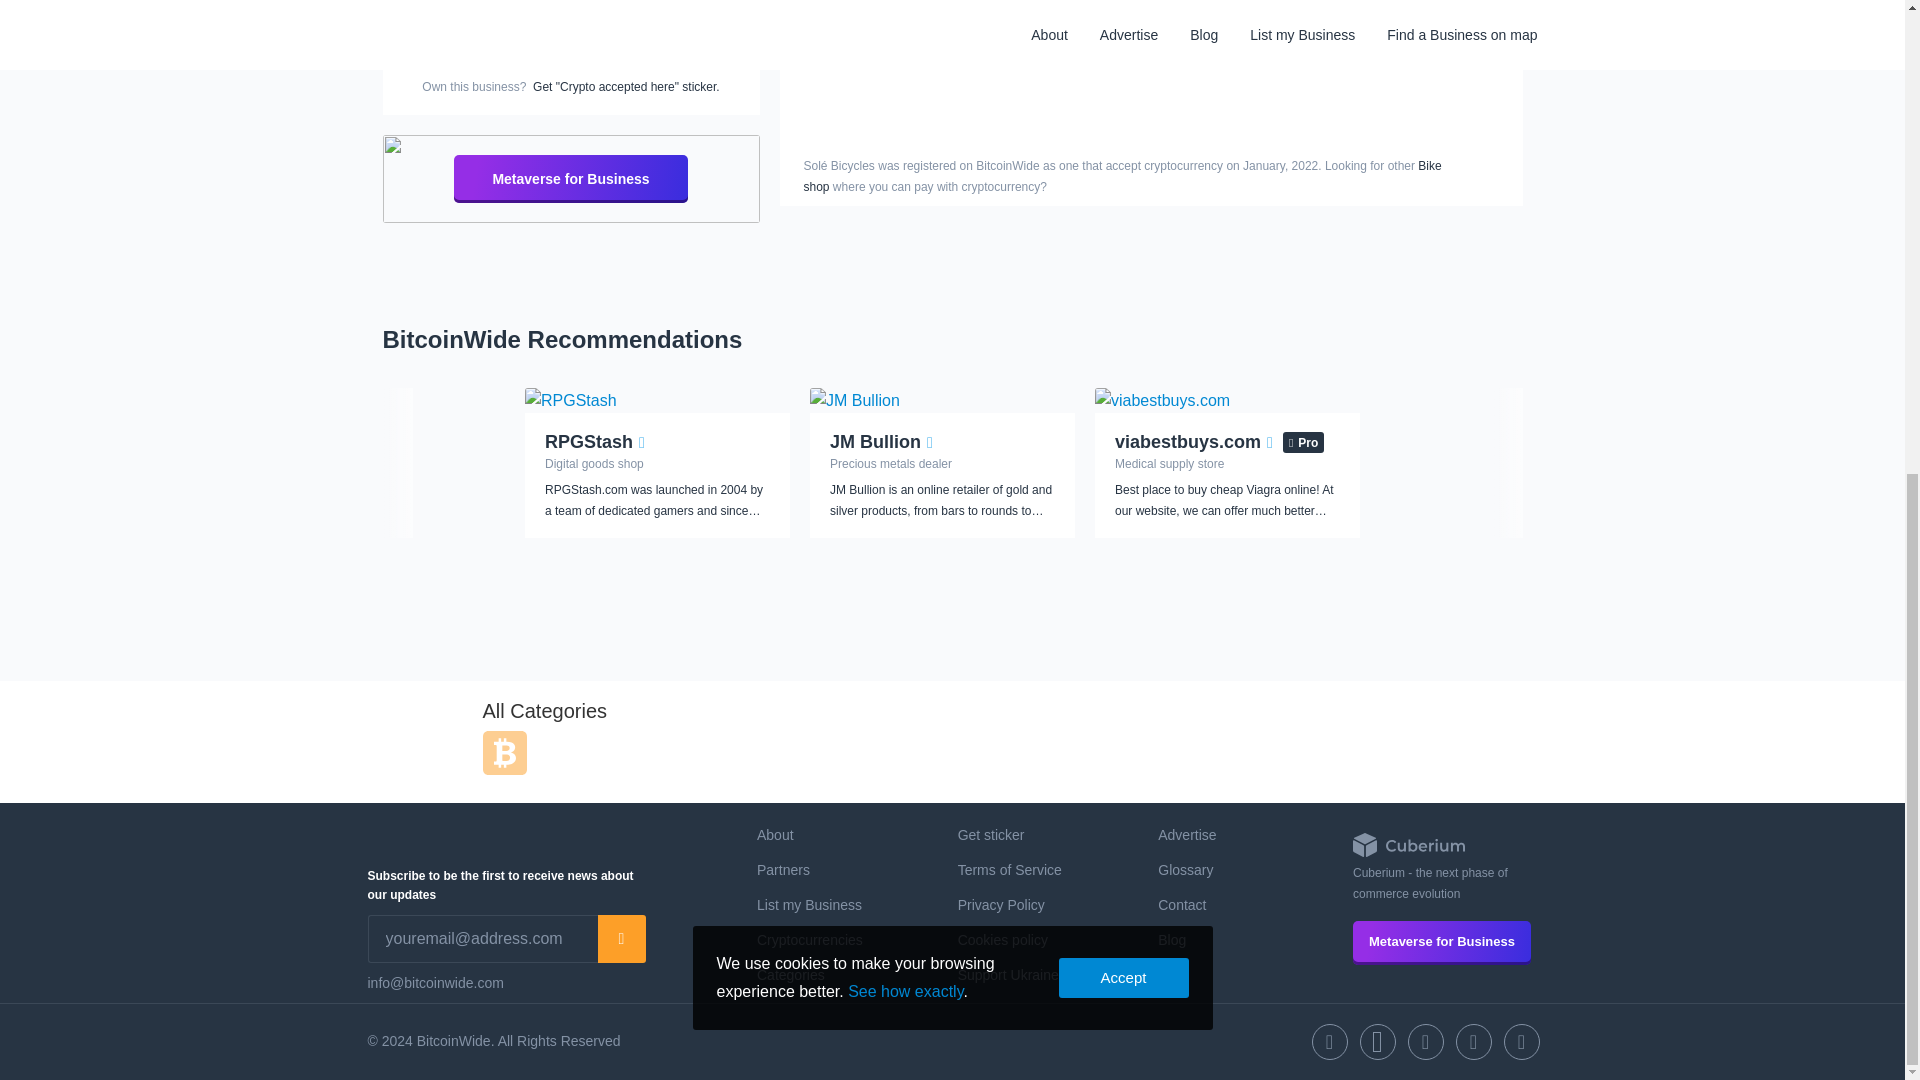 The image size is (1920, 1080). What do you see at coordinates (626, 86) in the screenshot?
I see `Get "Crypto accepted here" sticker.` at bounding box center [626, 86].